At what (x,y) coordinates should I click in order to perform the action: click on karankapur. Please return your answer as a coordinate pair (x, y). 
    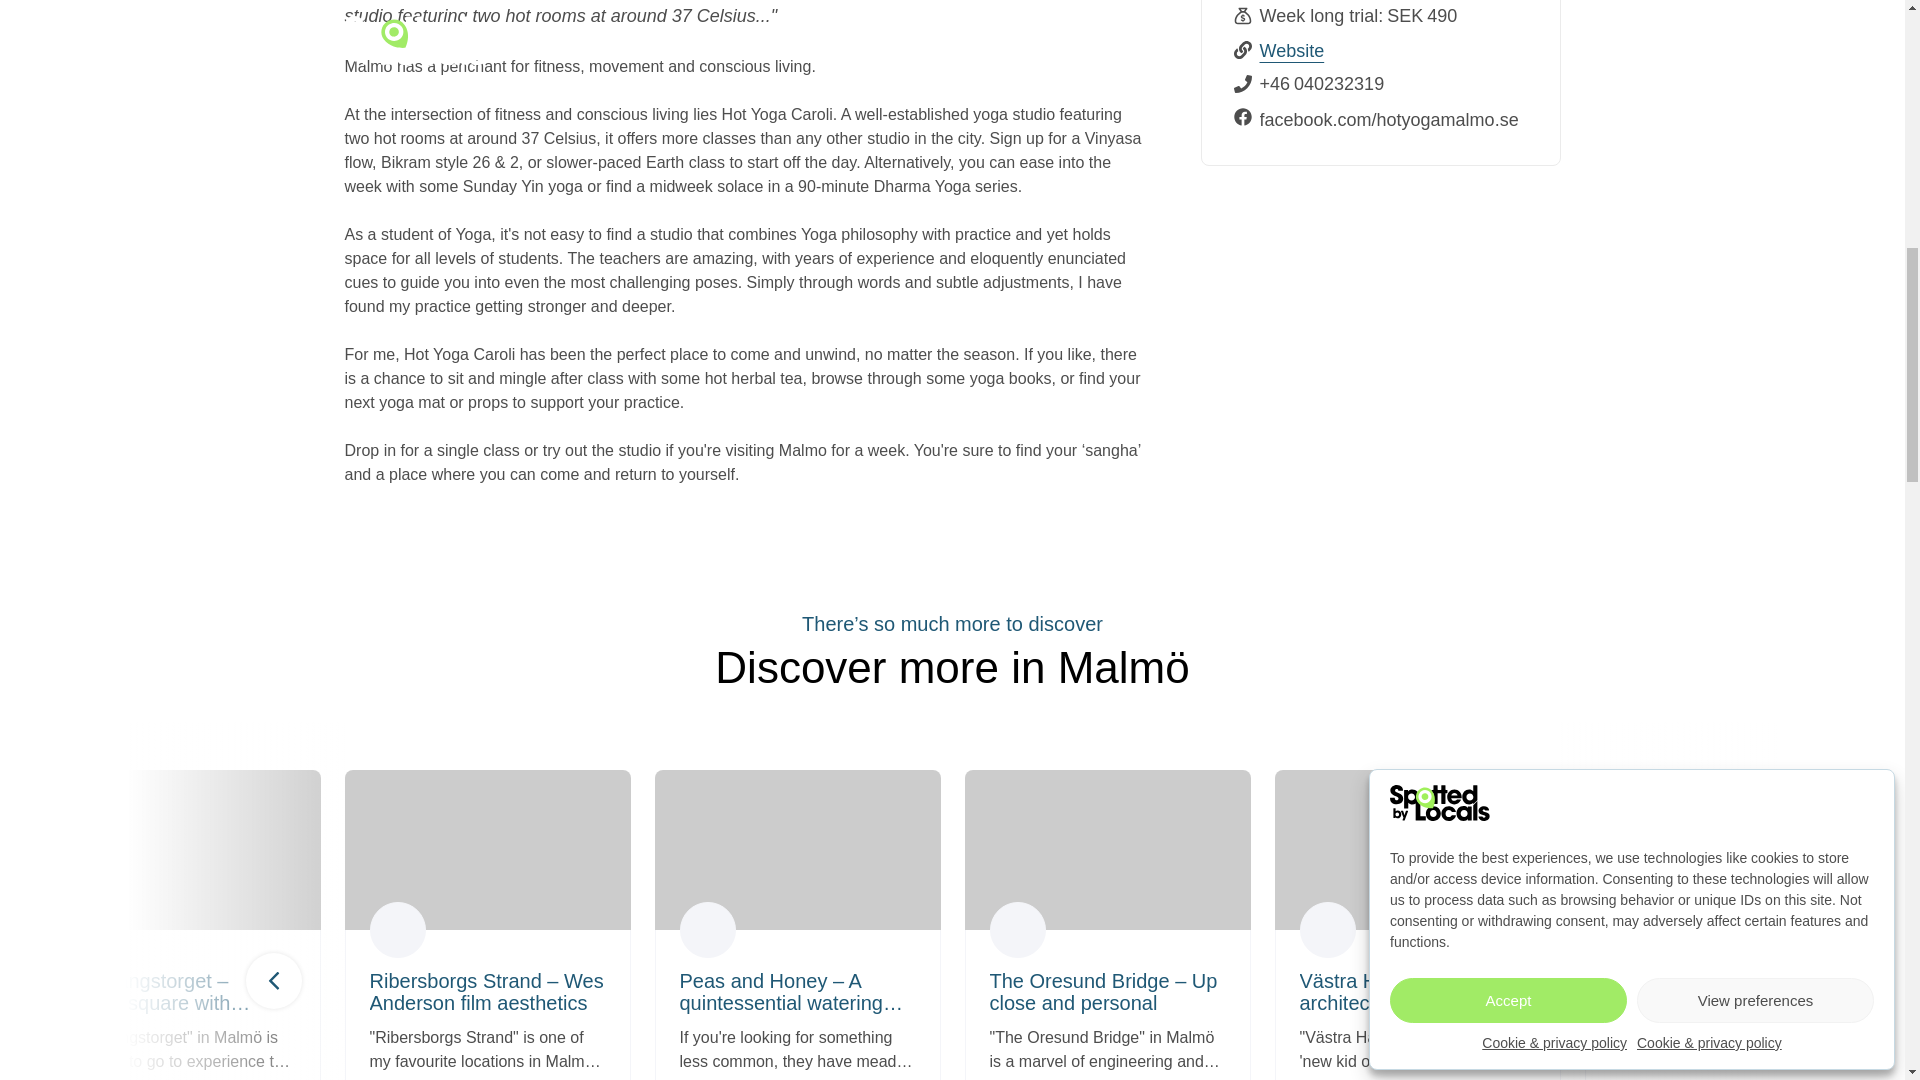
    Looking at the image, I should click on (707, 929).